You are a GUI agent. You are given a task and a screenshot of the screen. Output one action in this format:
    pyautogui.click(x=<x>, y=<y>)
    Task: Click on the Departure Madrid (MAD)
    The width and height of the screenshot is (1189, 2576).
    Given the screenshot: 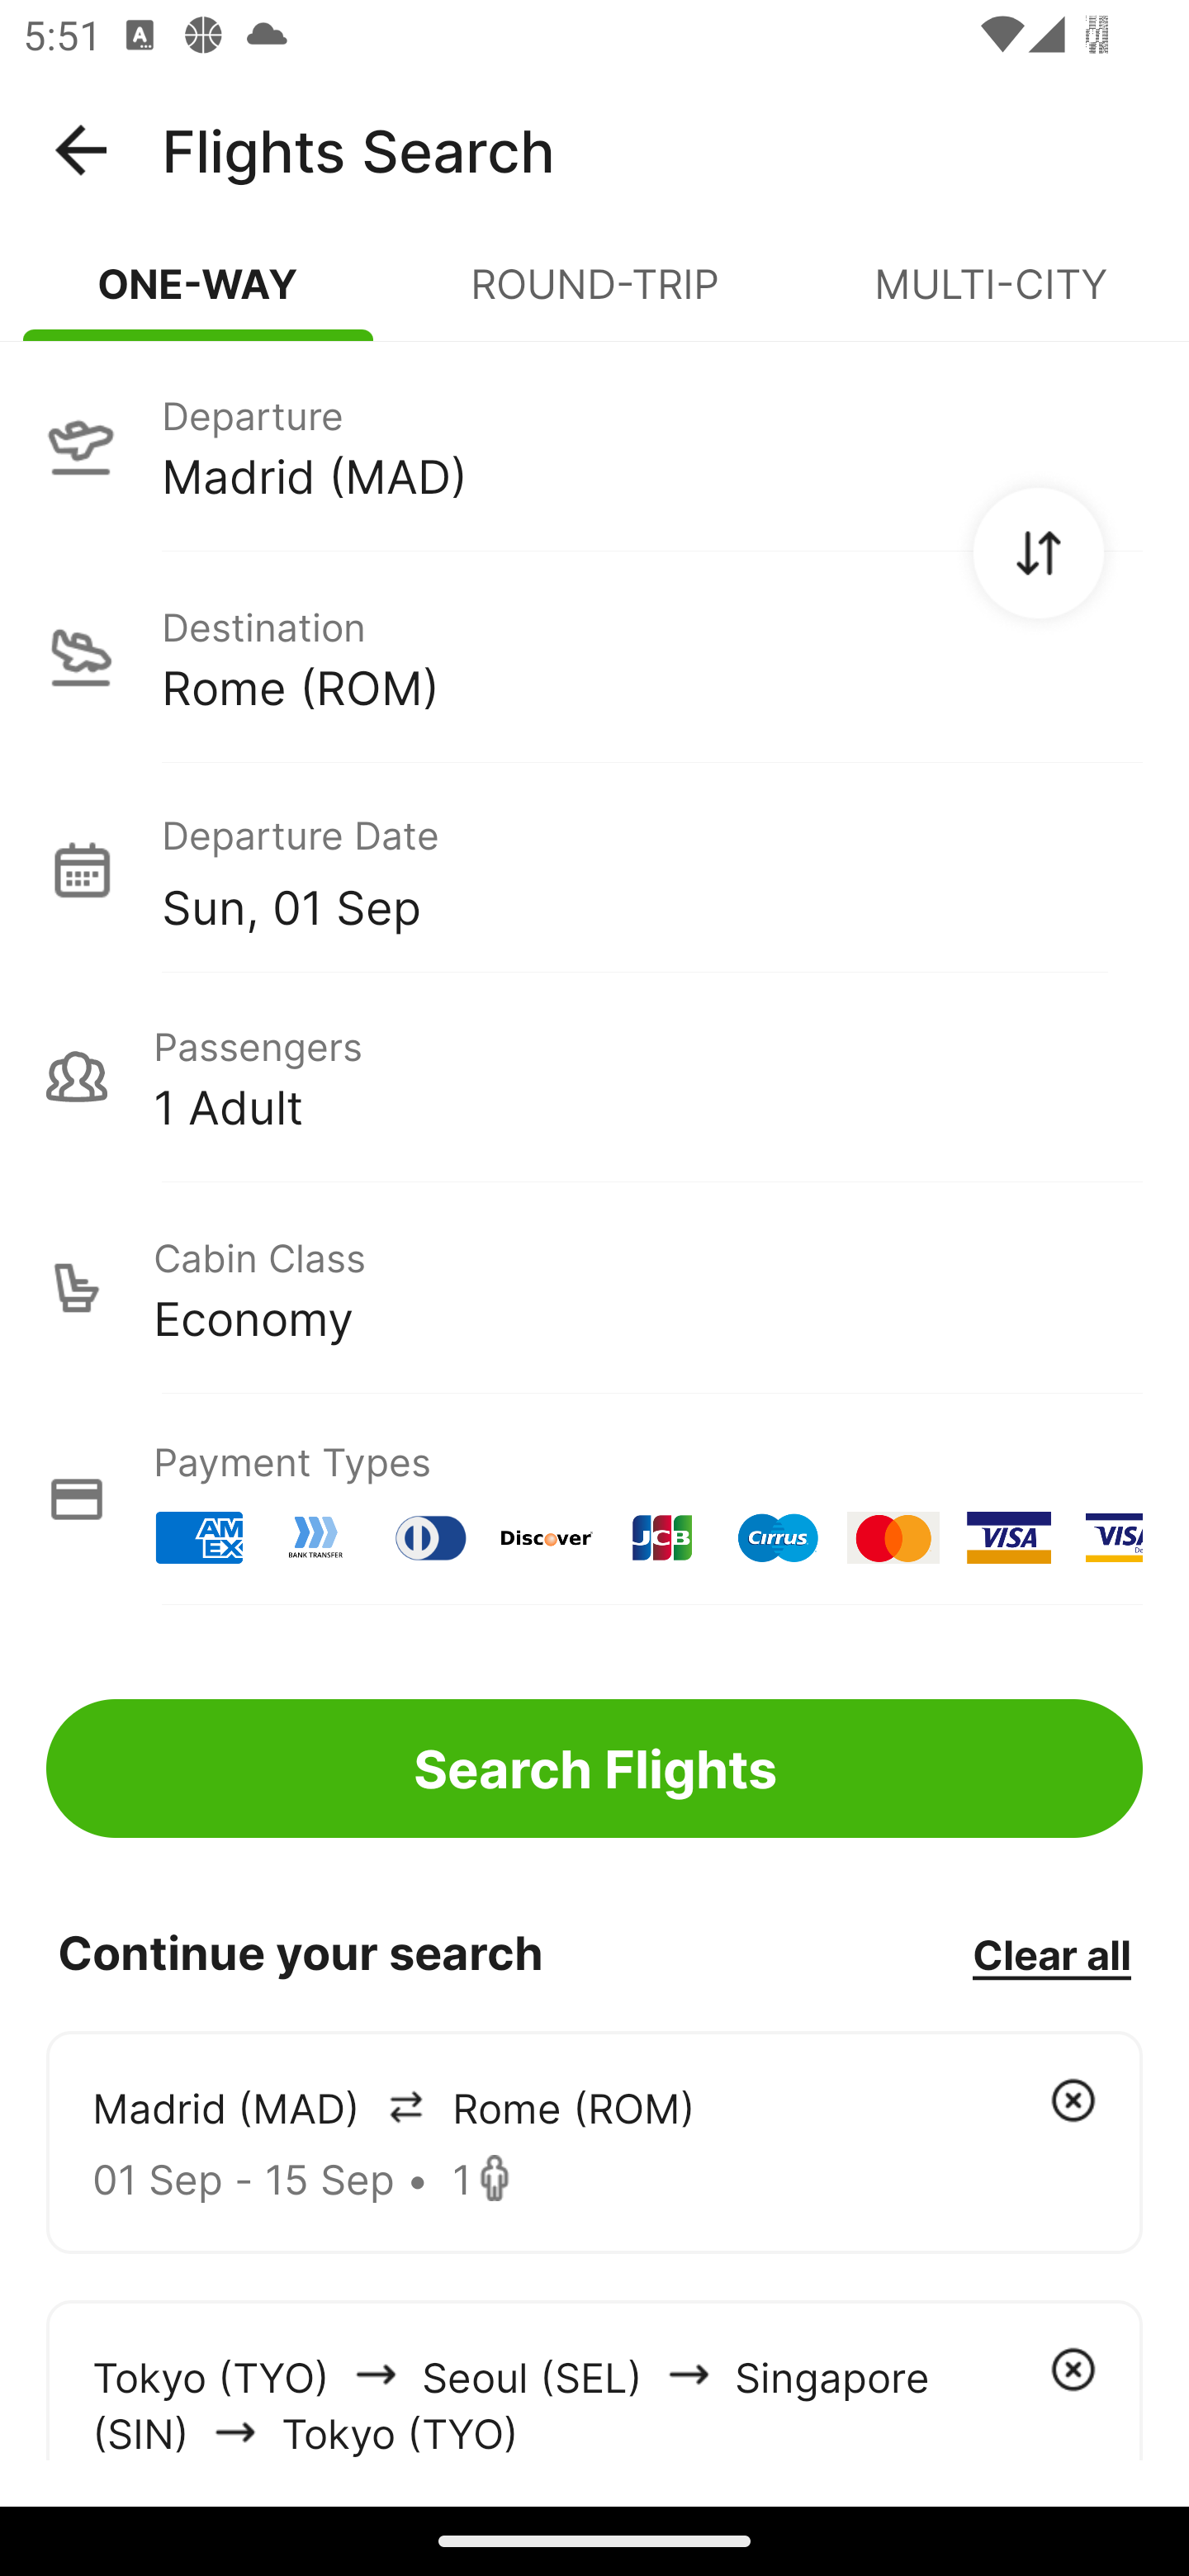 What is the action you would take?
    pyautogui.click(x=594, y=445)
    